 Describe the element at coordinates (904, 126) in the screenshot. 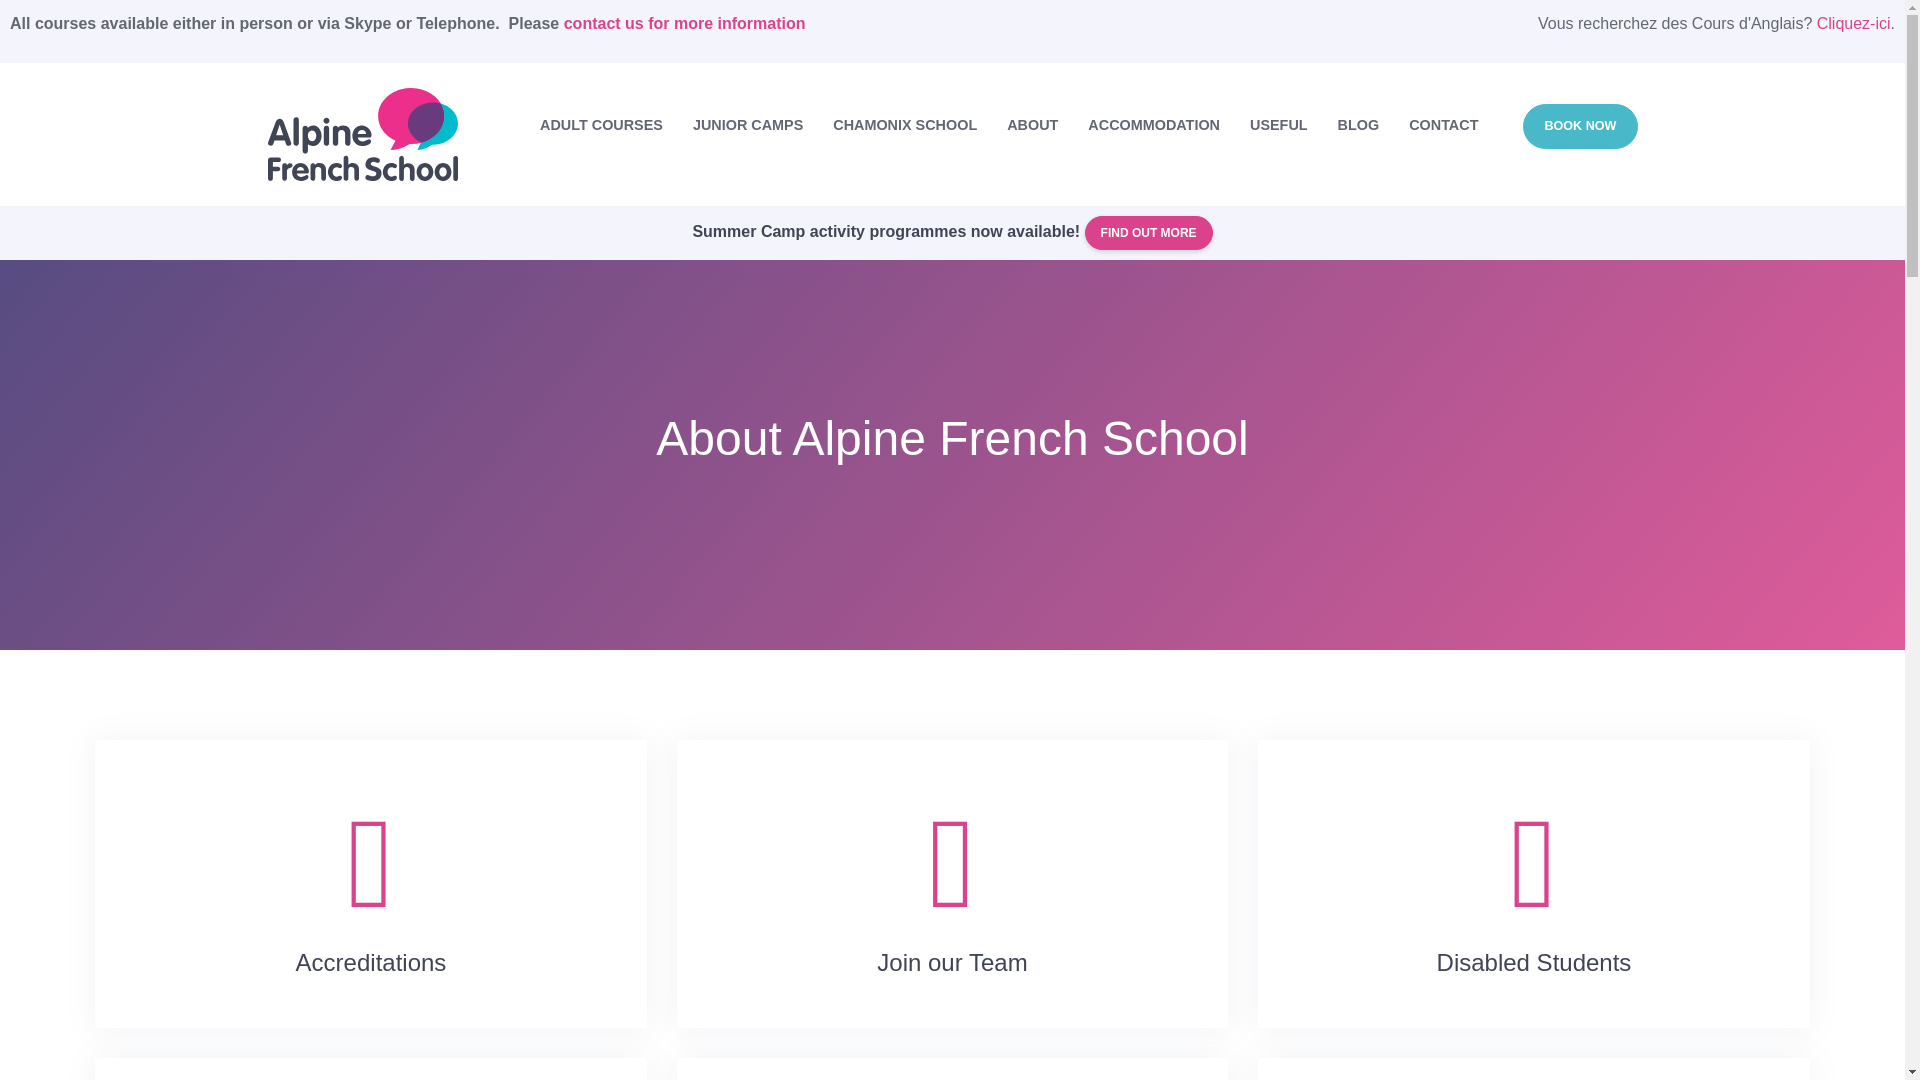

I see `CHAMONIX SCHOOL` at that location.